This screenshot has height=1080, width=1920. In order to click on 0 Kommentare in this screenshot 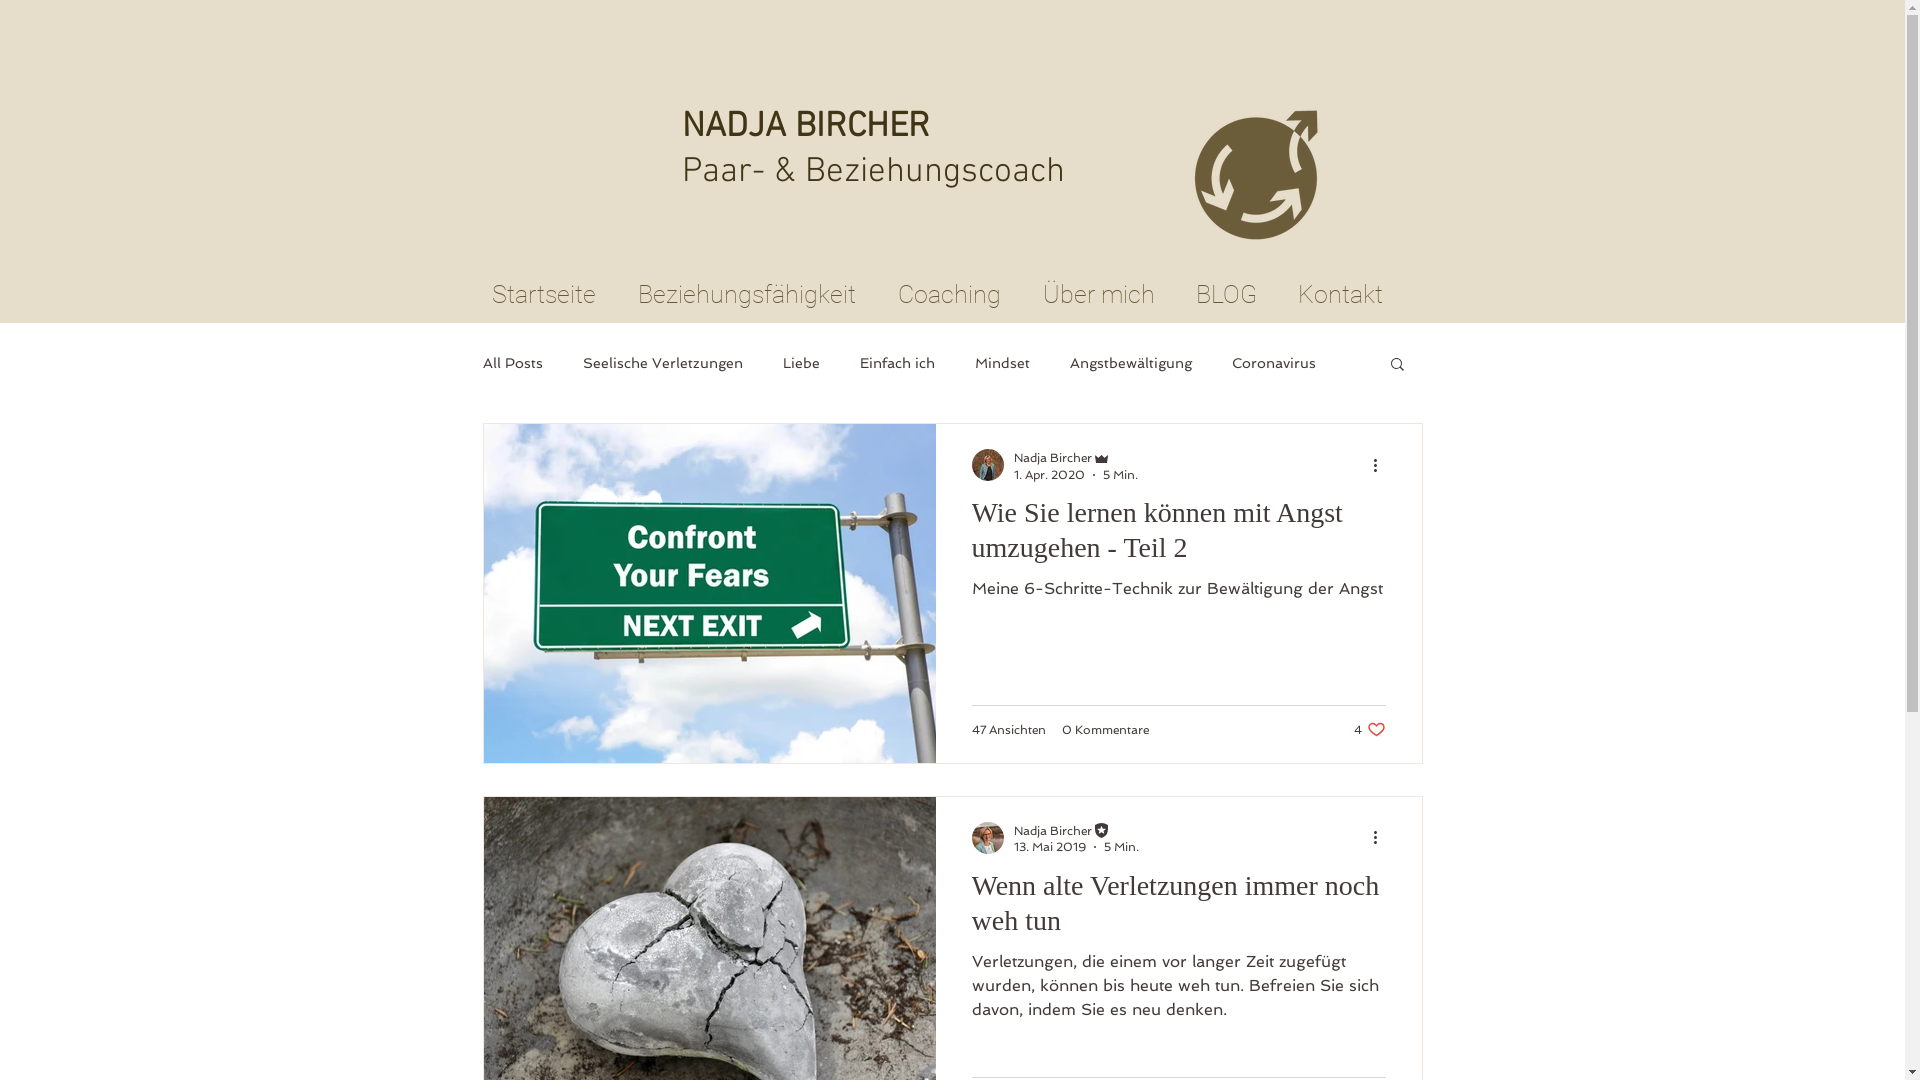, I will do `click(1106, 729)`.